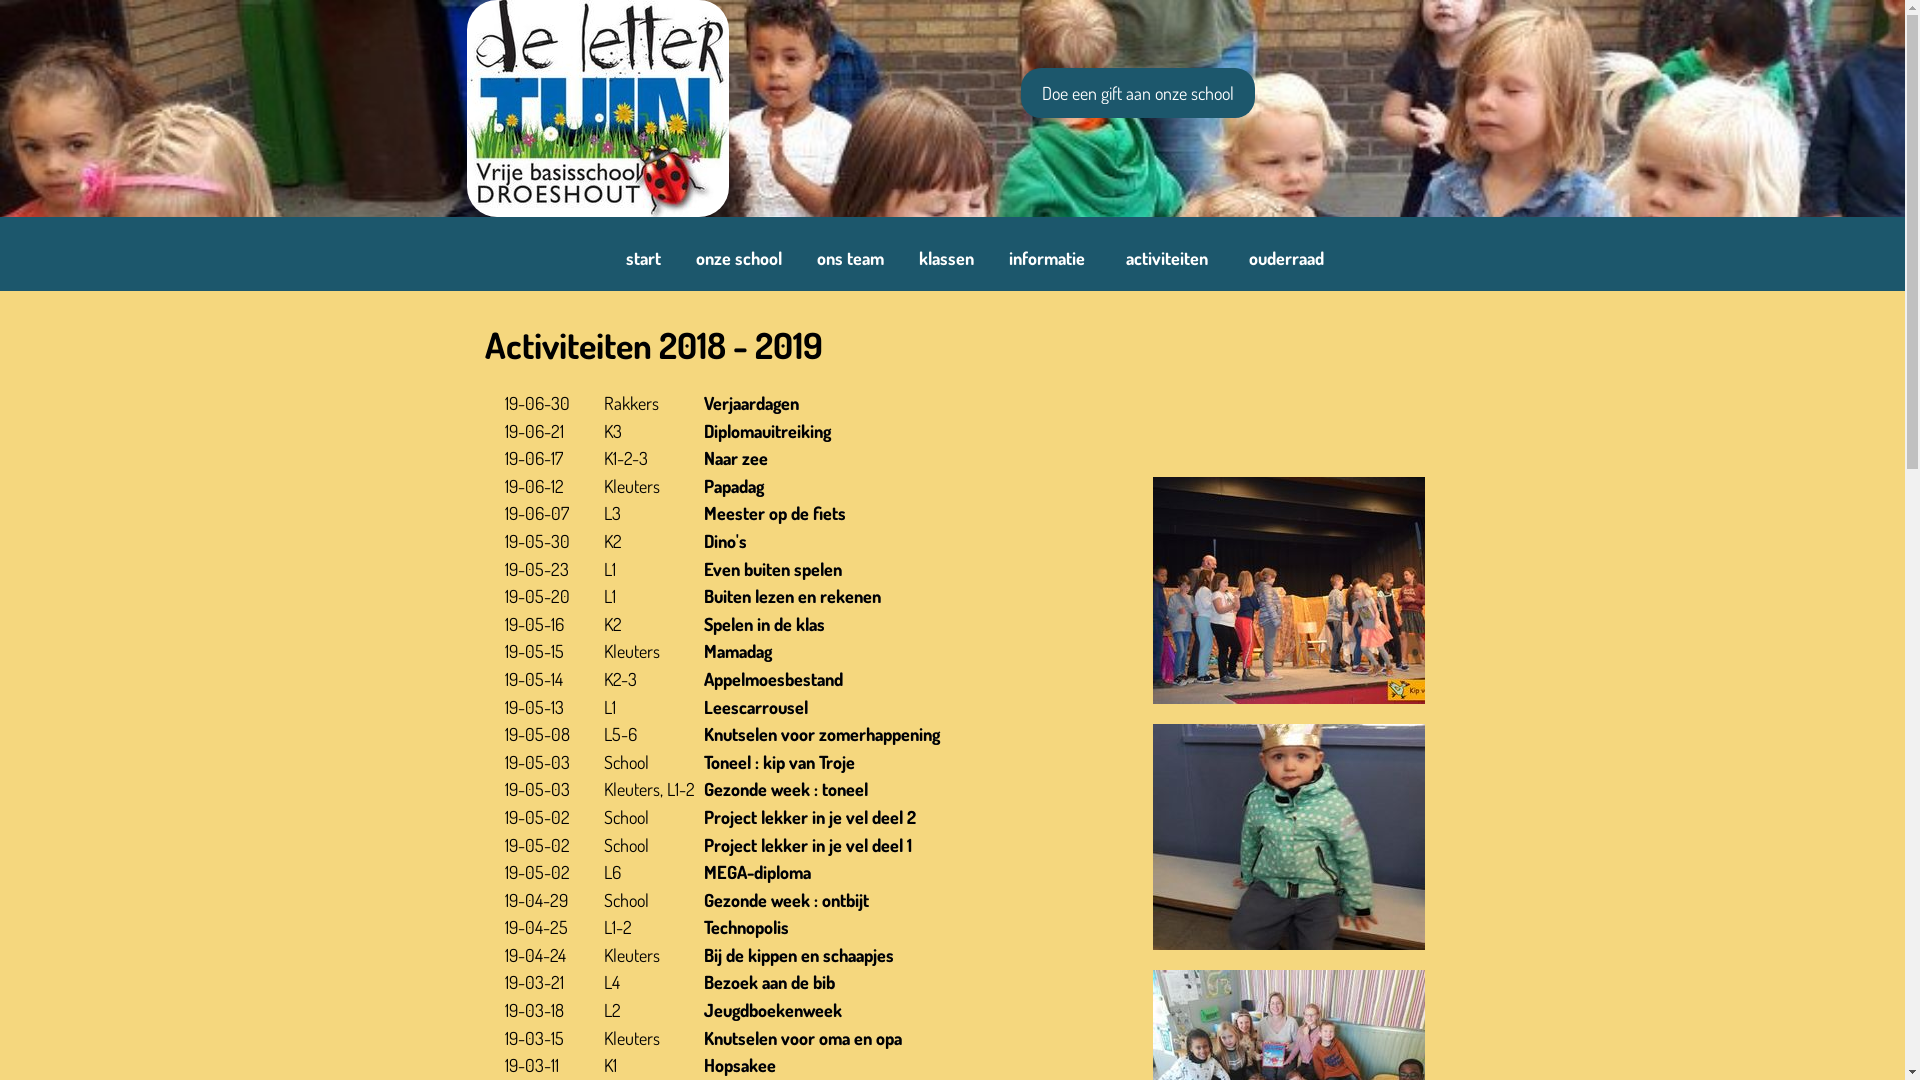 The height and width of the screenshot is (1080, 1920). Describe the element at coordinates (764, 623) in the screenshot. I see `Spelen in de klas` at that location.